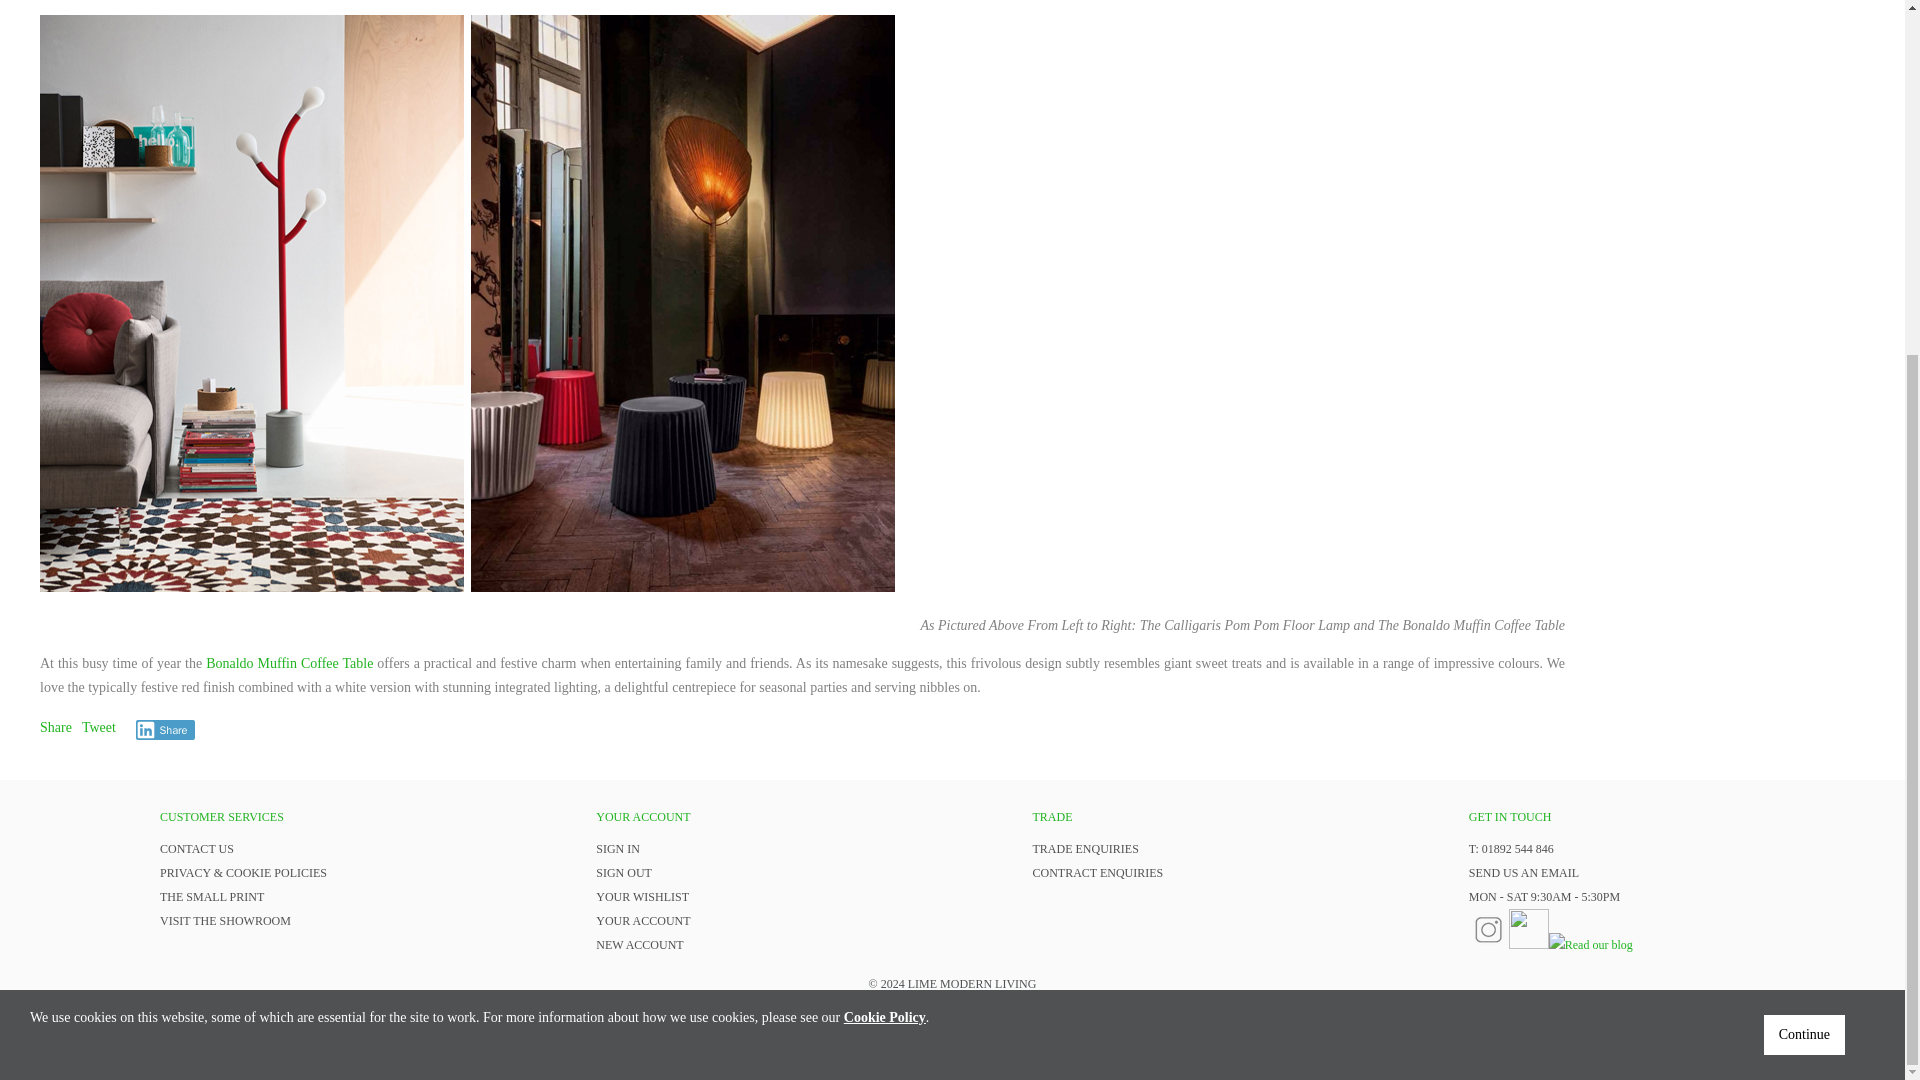  Describe the element at coordinates (642, 920) in the screenshot. I see `YOUR ACCOUNT` at that location.